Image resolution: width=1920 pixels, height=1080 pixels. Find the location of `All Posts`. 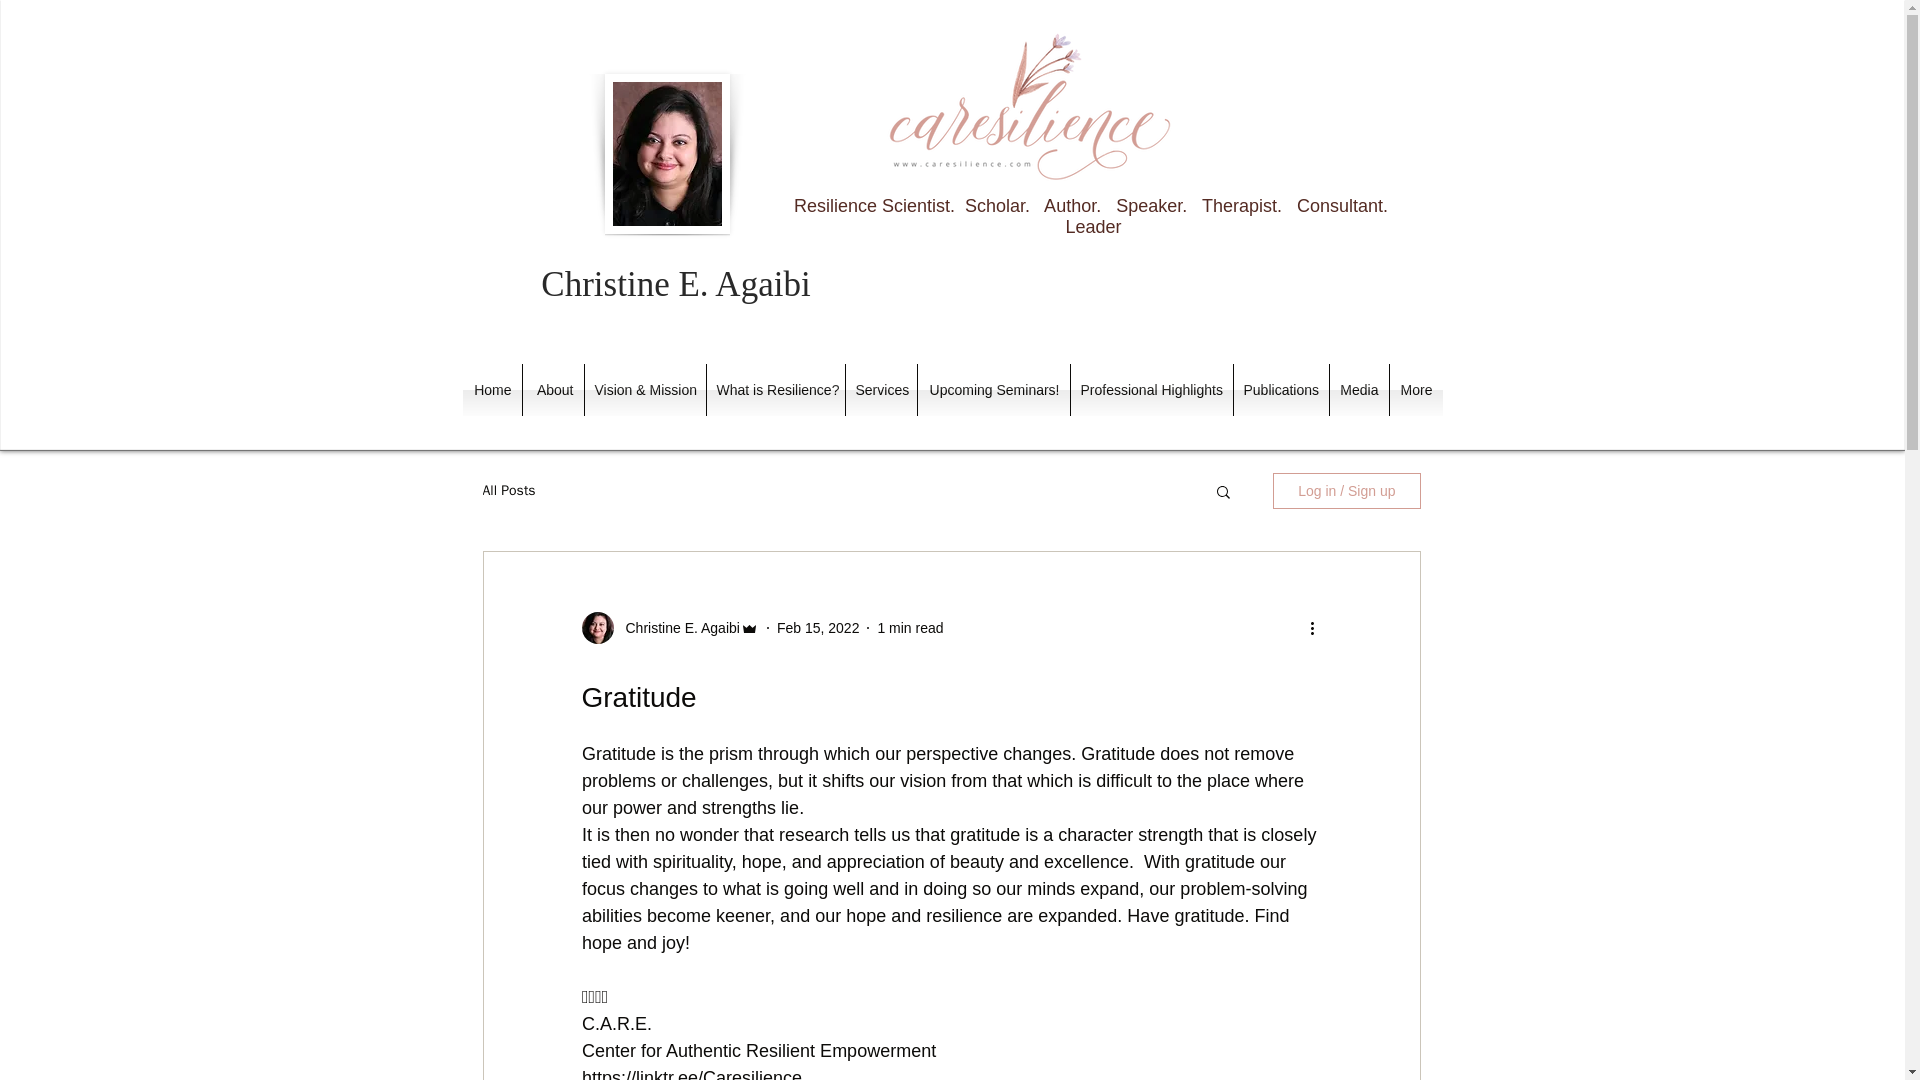

All Posts is located at coordinates (508, 490).